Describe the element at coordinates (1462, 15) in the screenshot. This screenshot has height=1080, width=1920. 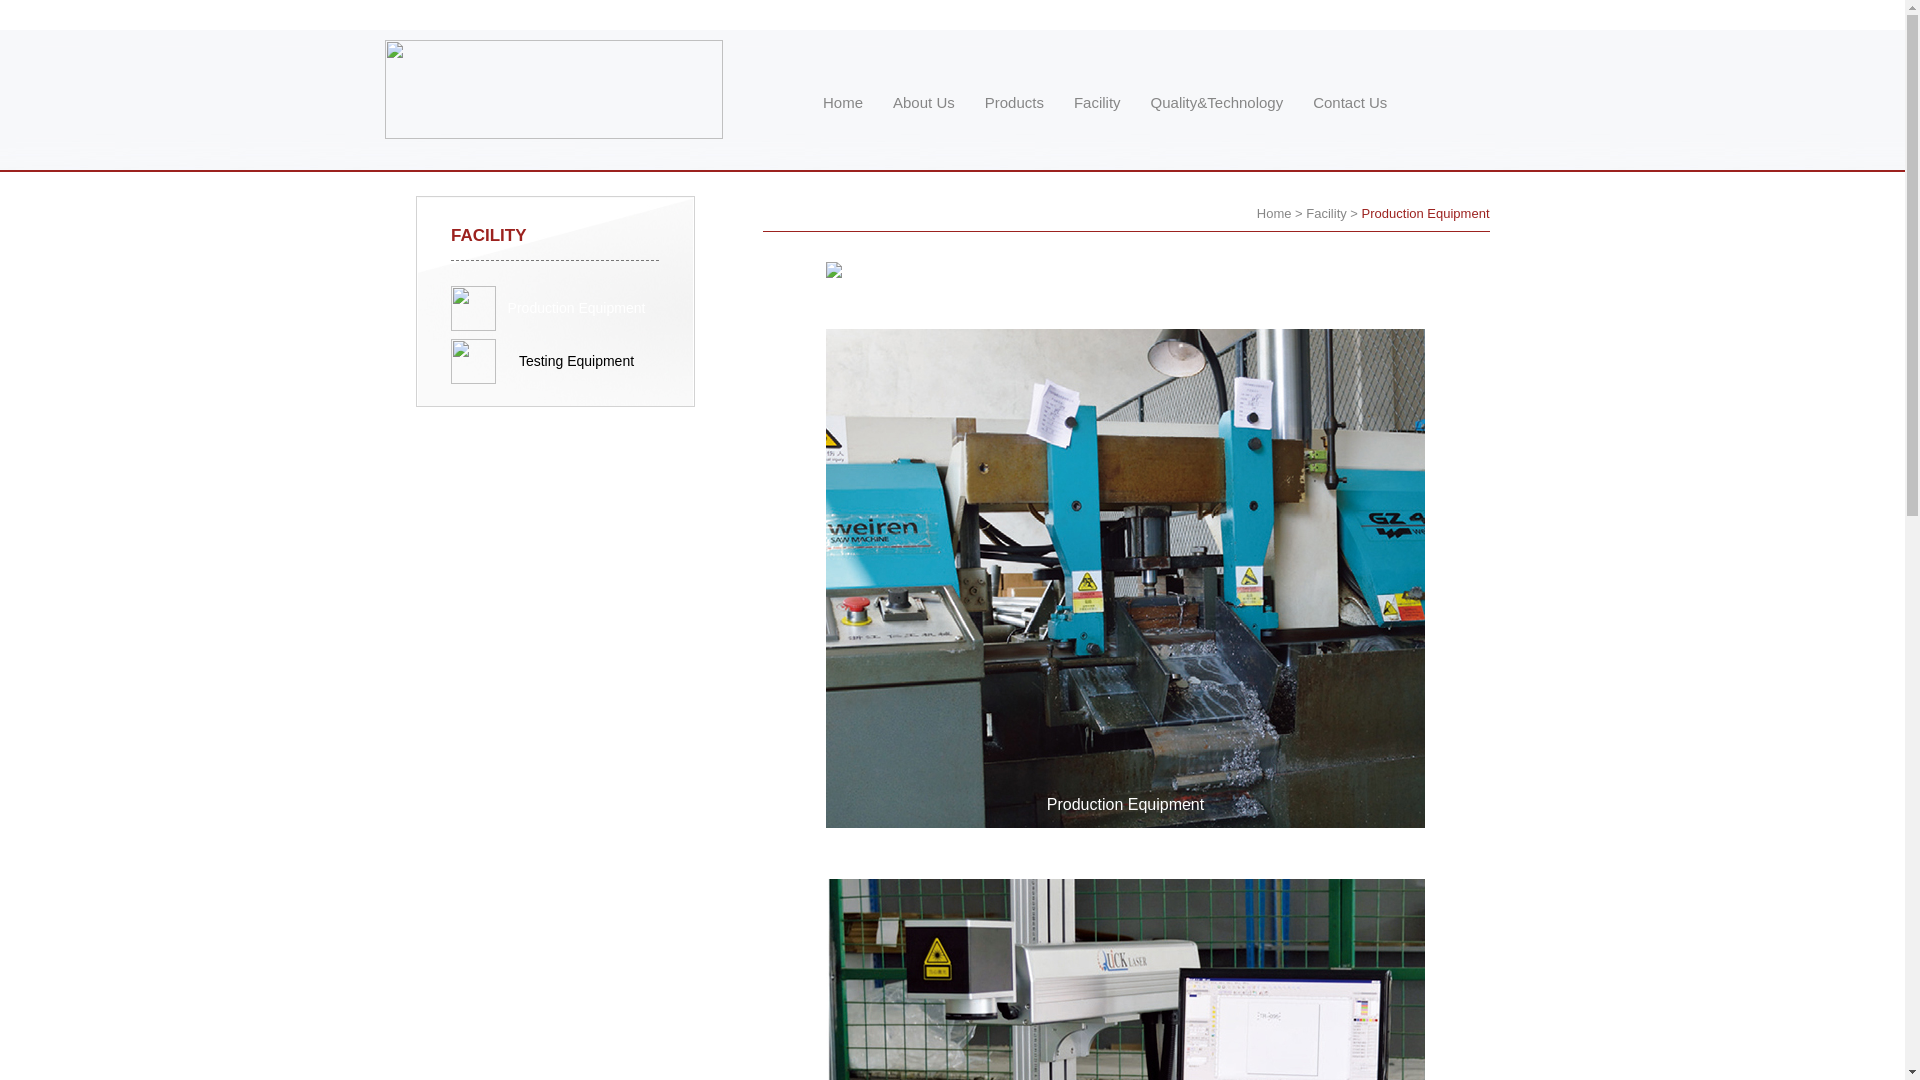
I see `Language:` at that location.